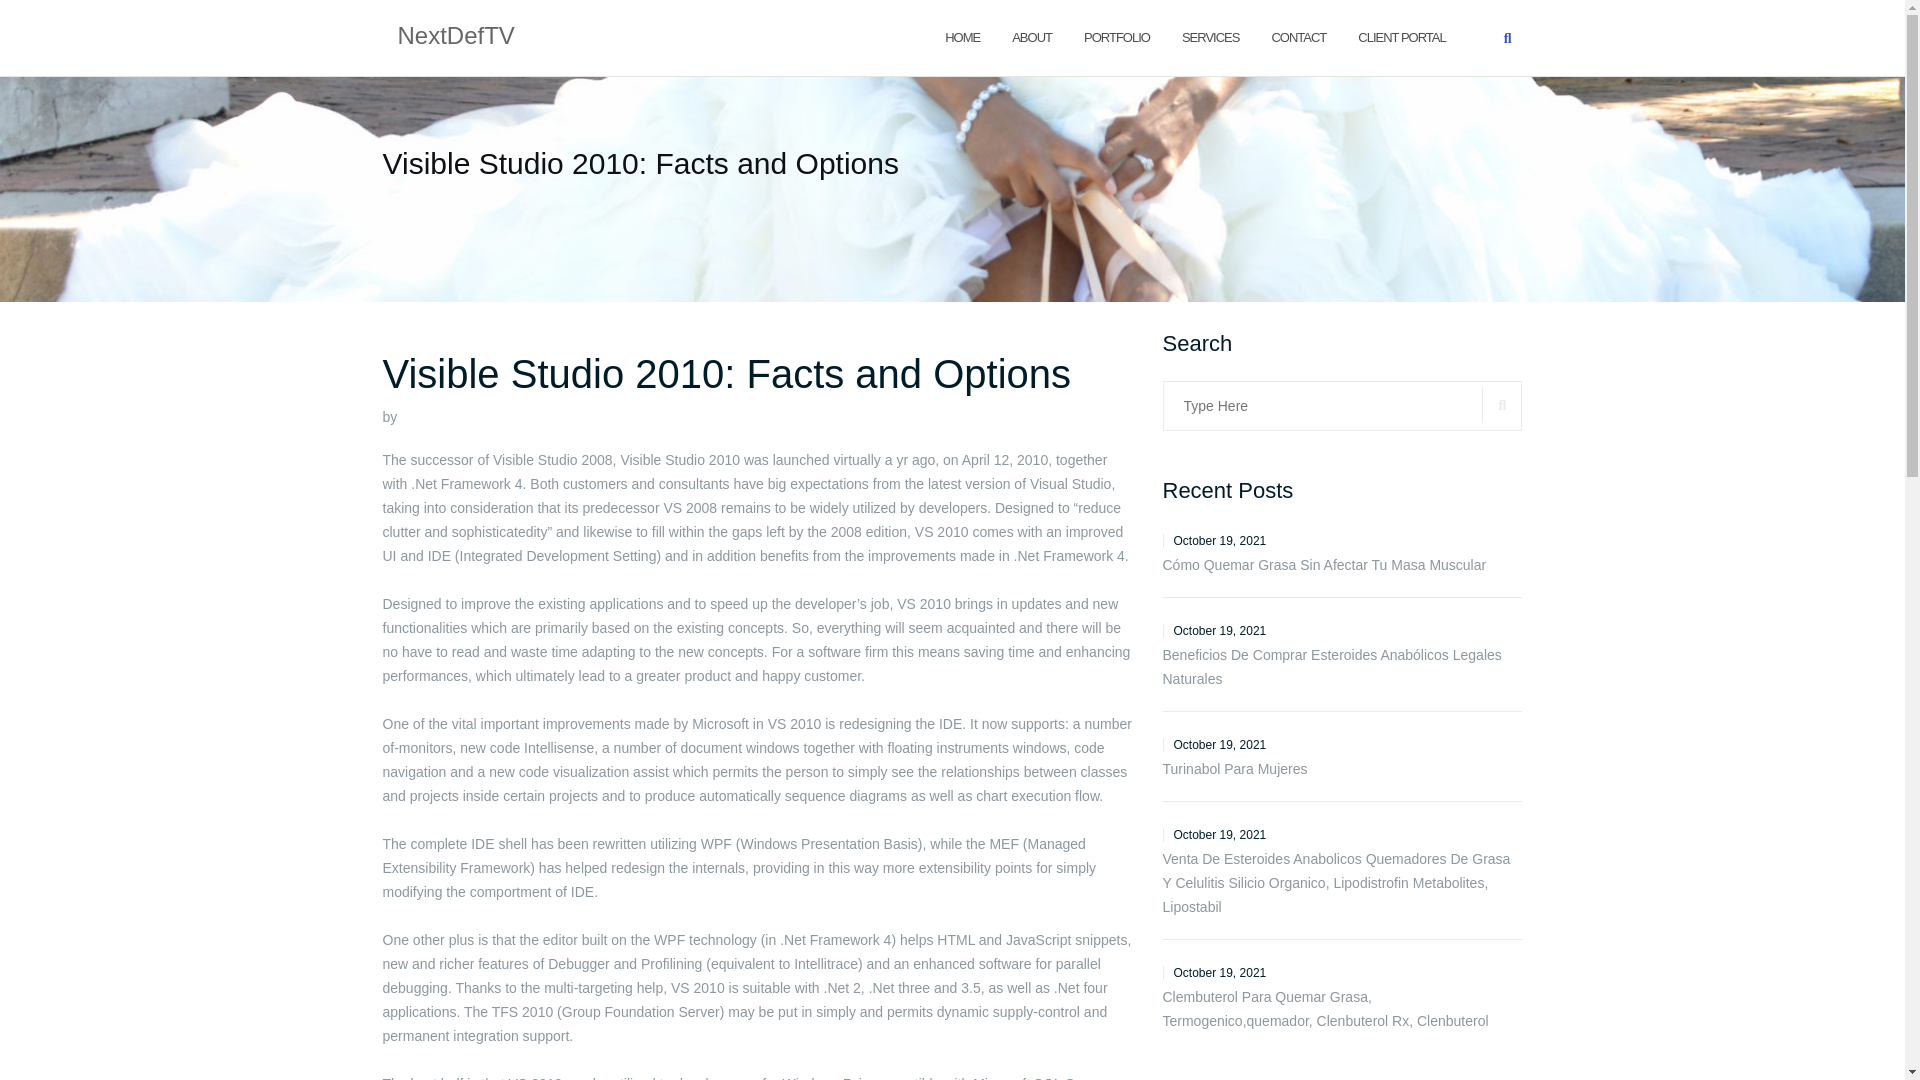 The image size is (1920, 1080). Describe the element at coordinates (1117, 36) in the screenshot. I see `Portfolio` at that location.